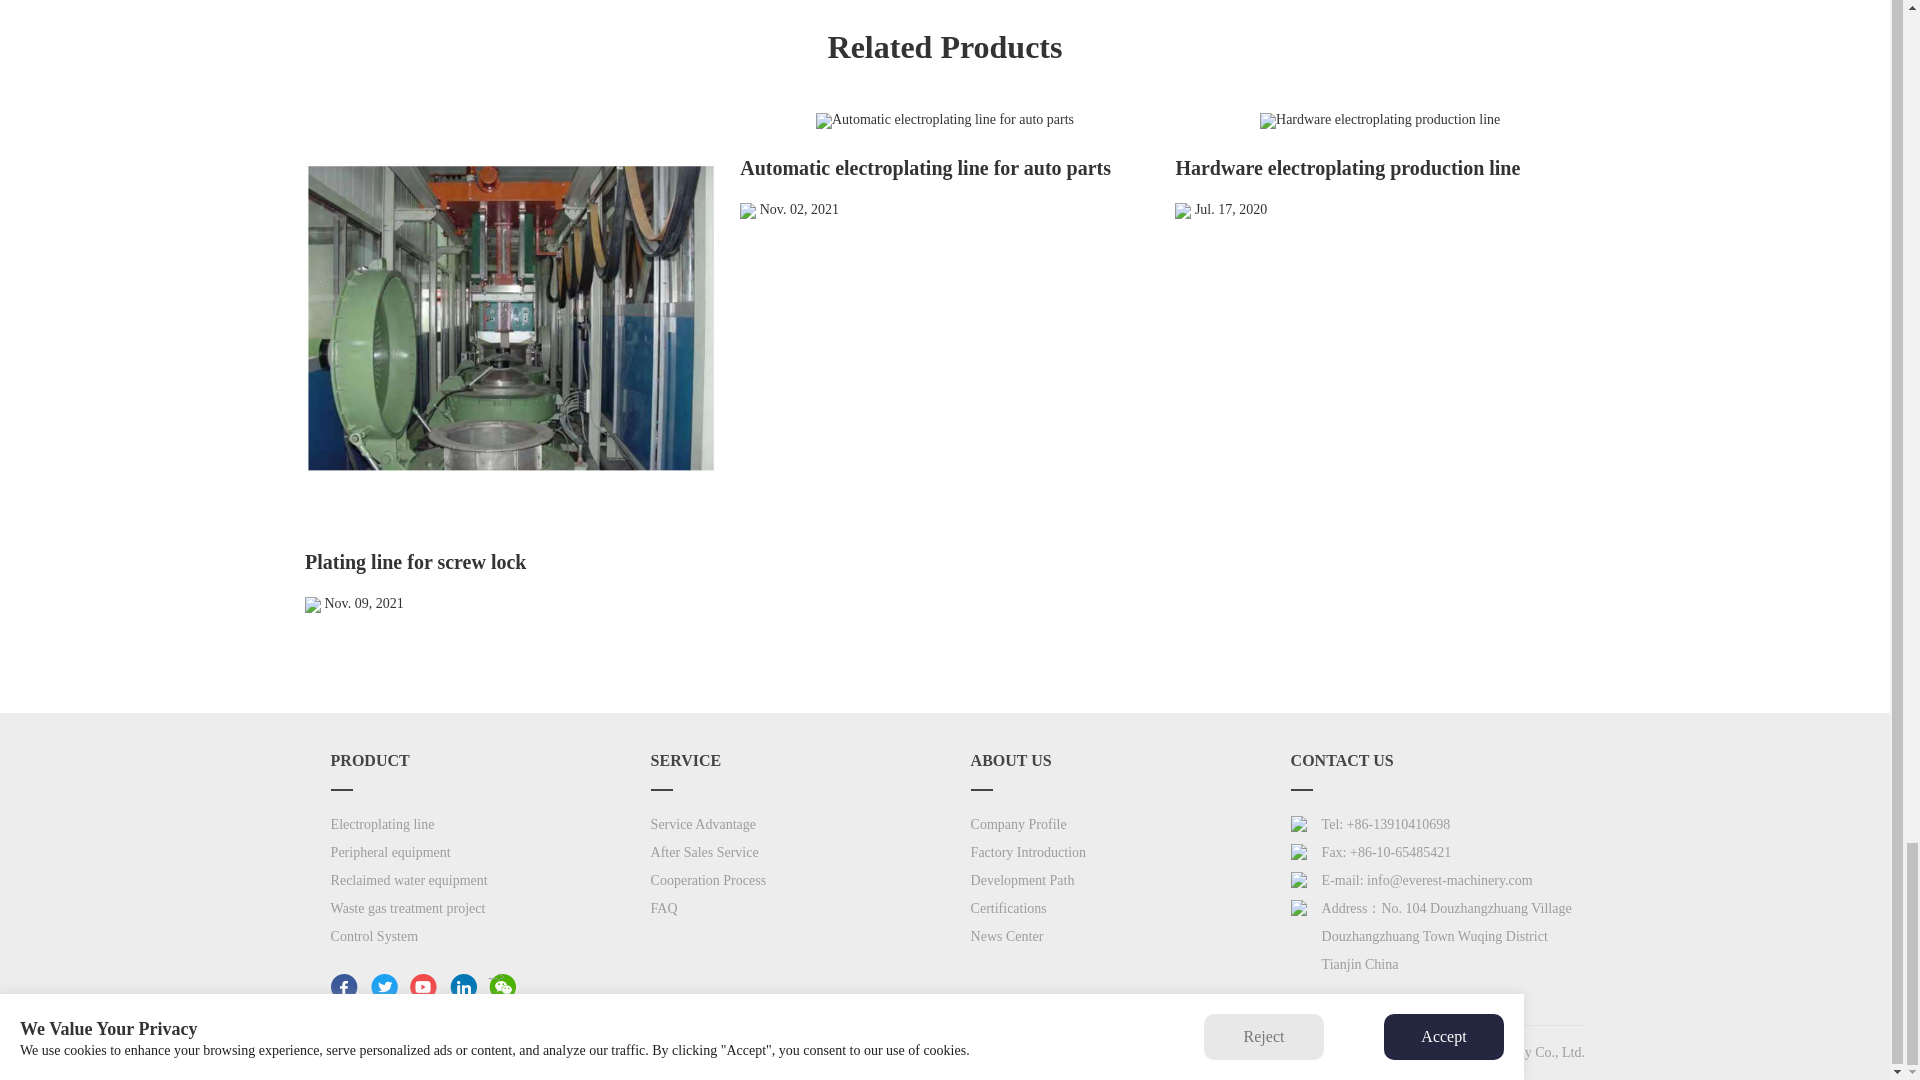 The image size is (1920, 1080). Describe the element at coordinates (1379, 120) in the screenshot. I see `Hardware electroplating production line` at that location.